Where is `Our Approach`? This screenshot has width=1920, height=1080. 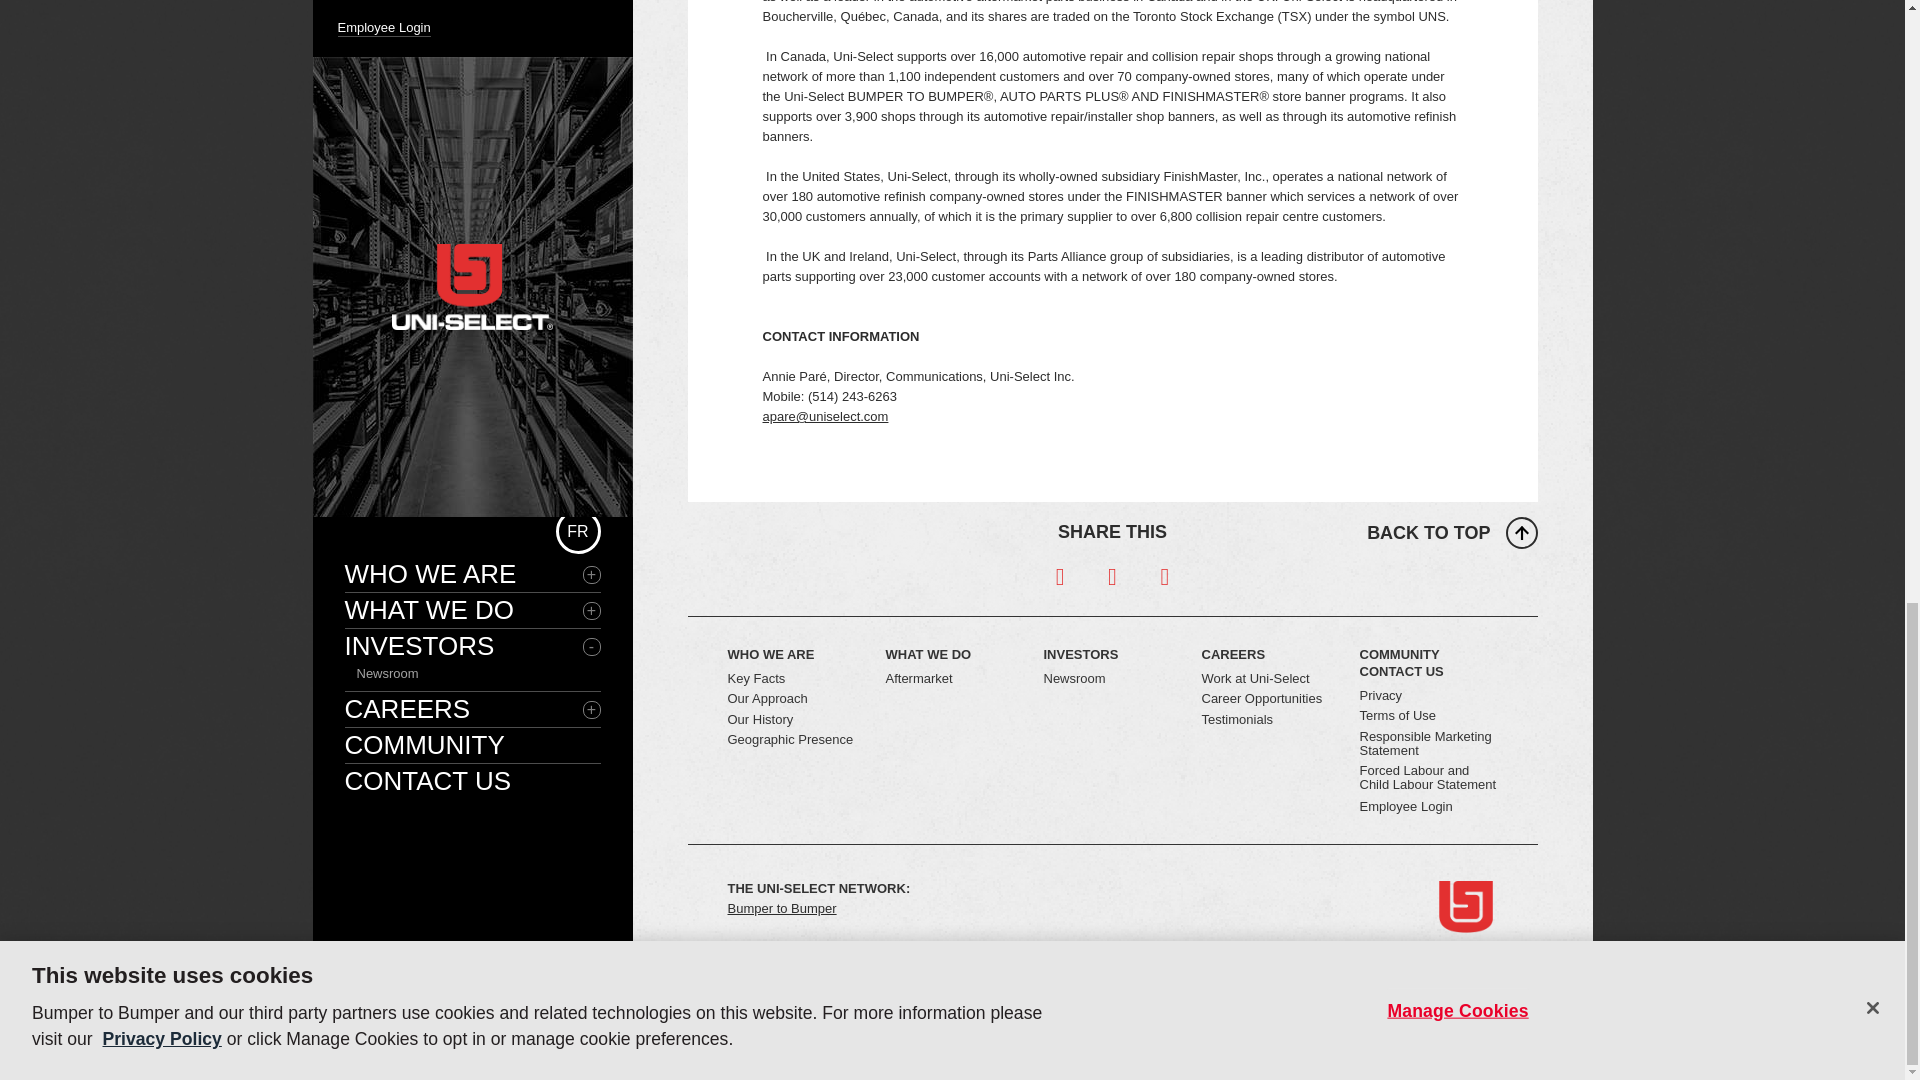 Our Approach is located at coordinates (768, 698).